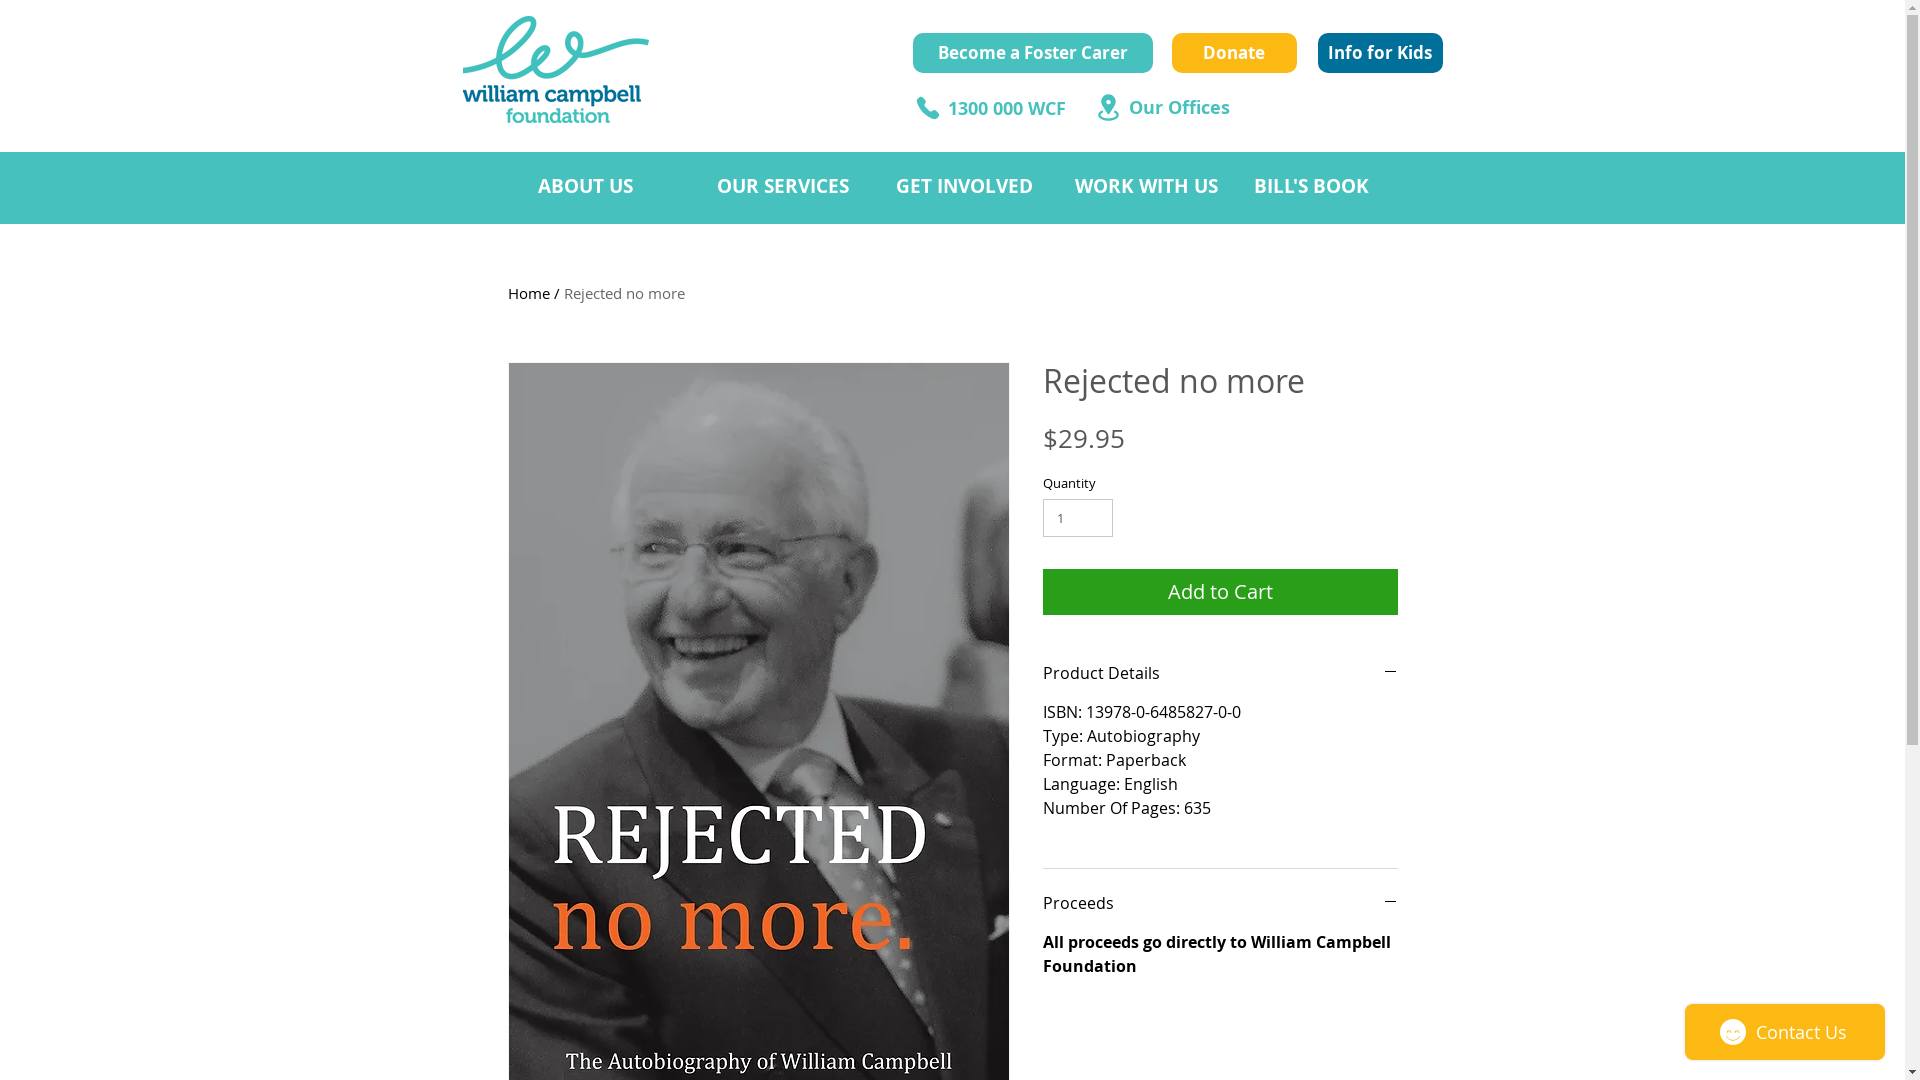  What do you see at coordinates (1220, 673) in the screenshot?
I see `Product Details` at bounding box center [1220, 673].